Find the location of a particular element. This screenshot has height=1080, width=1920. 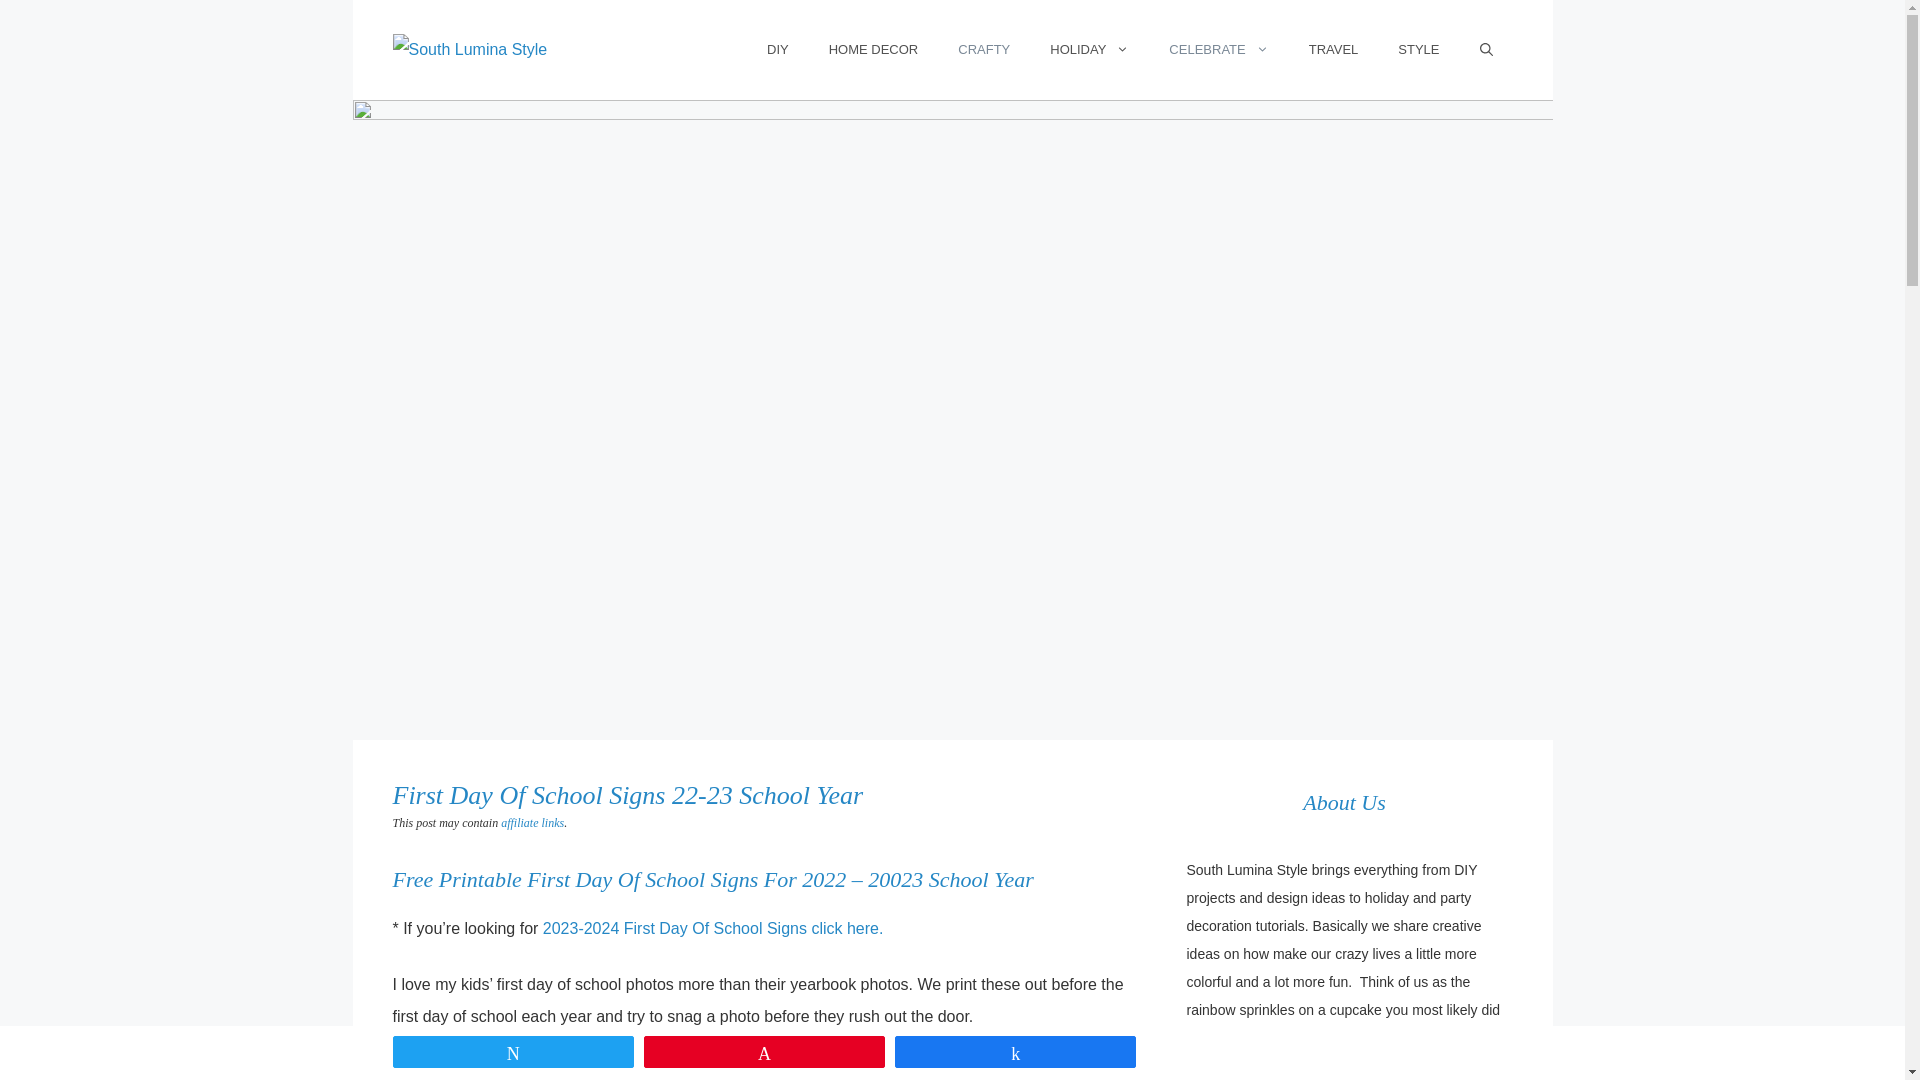

HOLIDAY is located at coordinates (1088, 50).